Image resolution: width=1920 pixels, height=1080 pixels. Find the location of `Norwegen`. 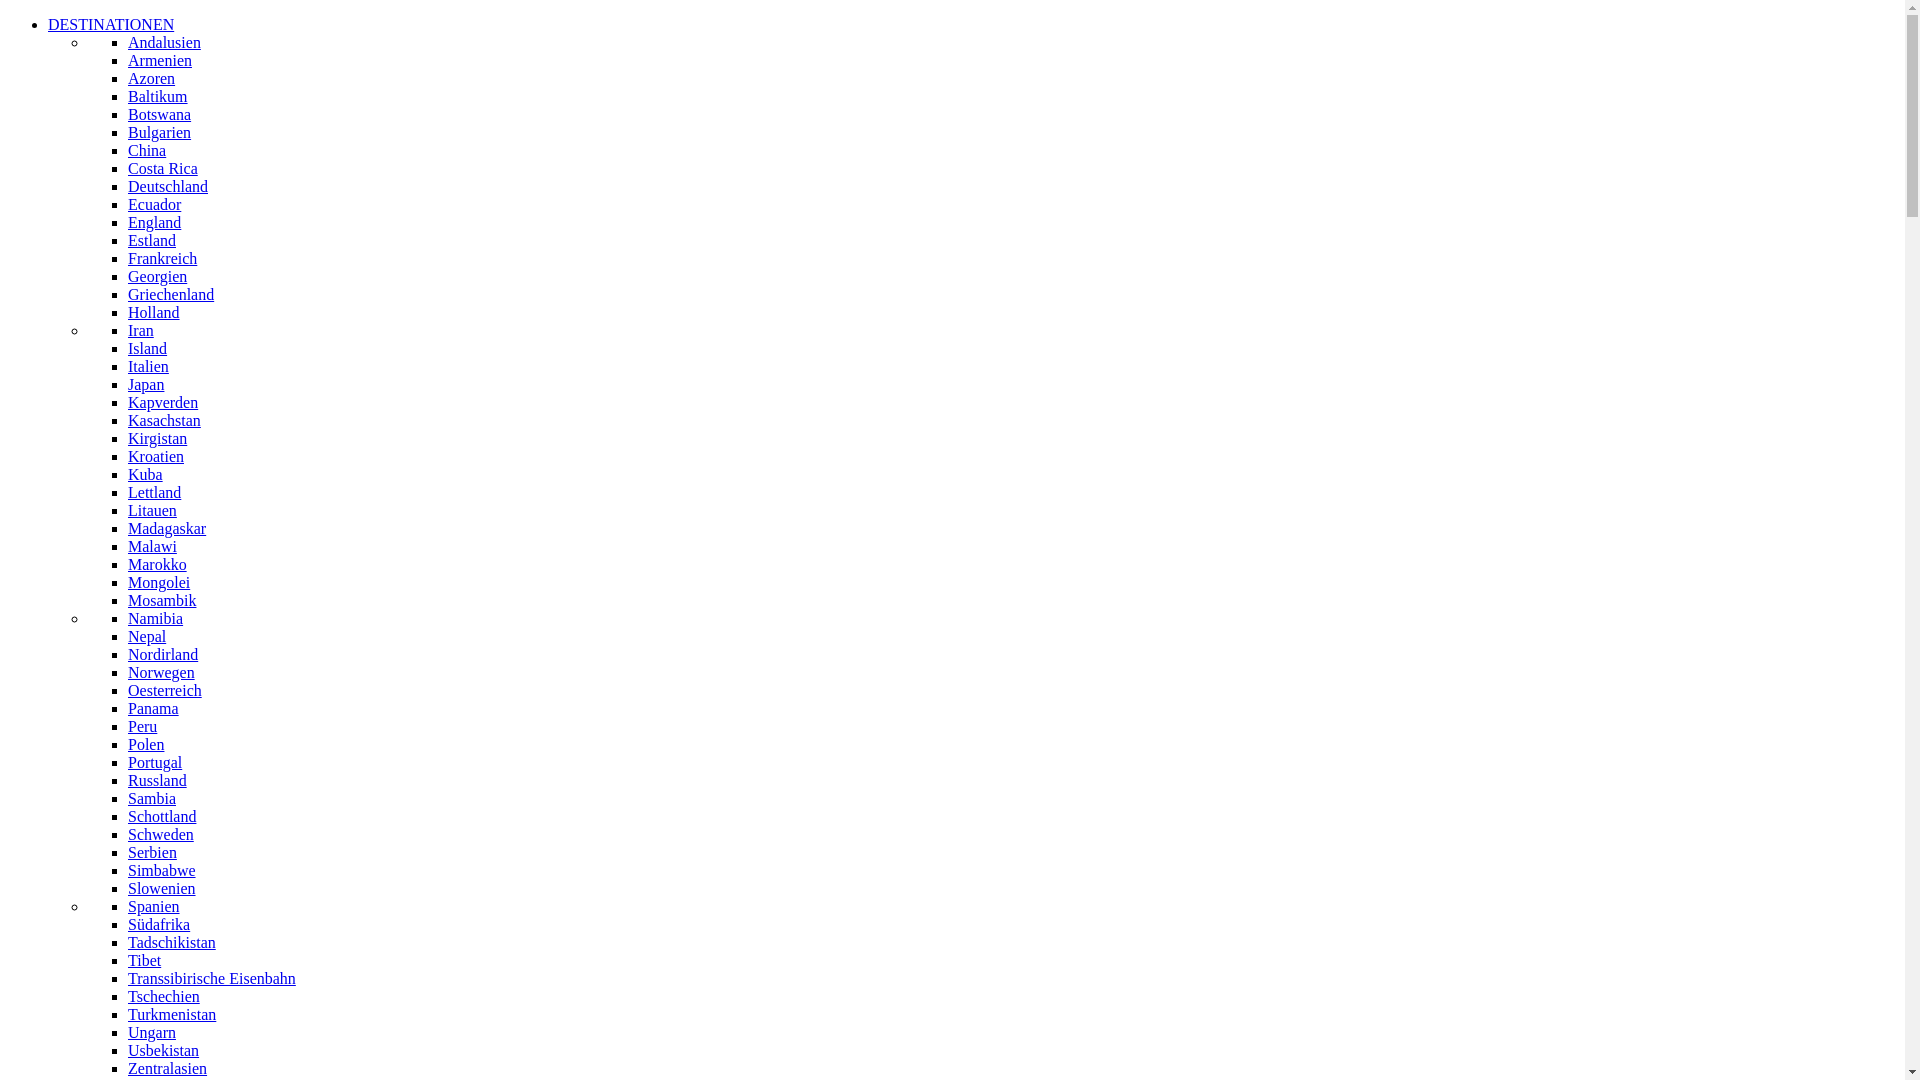

Norwegen is located at coordinates (162, 672).